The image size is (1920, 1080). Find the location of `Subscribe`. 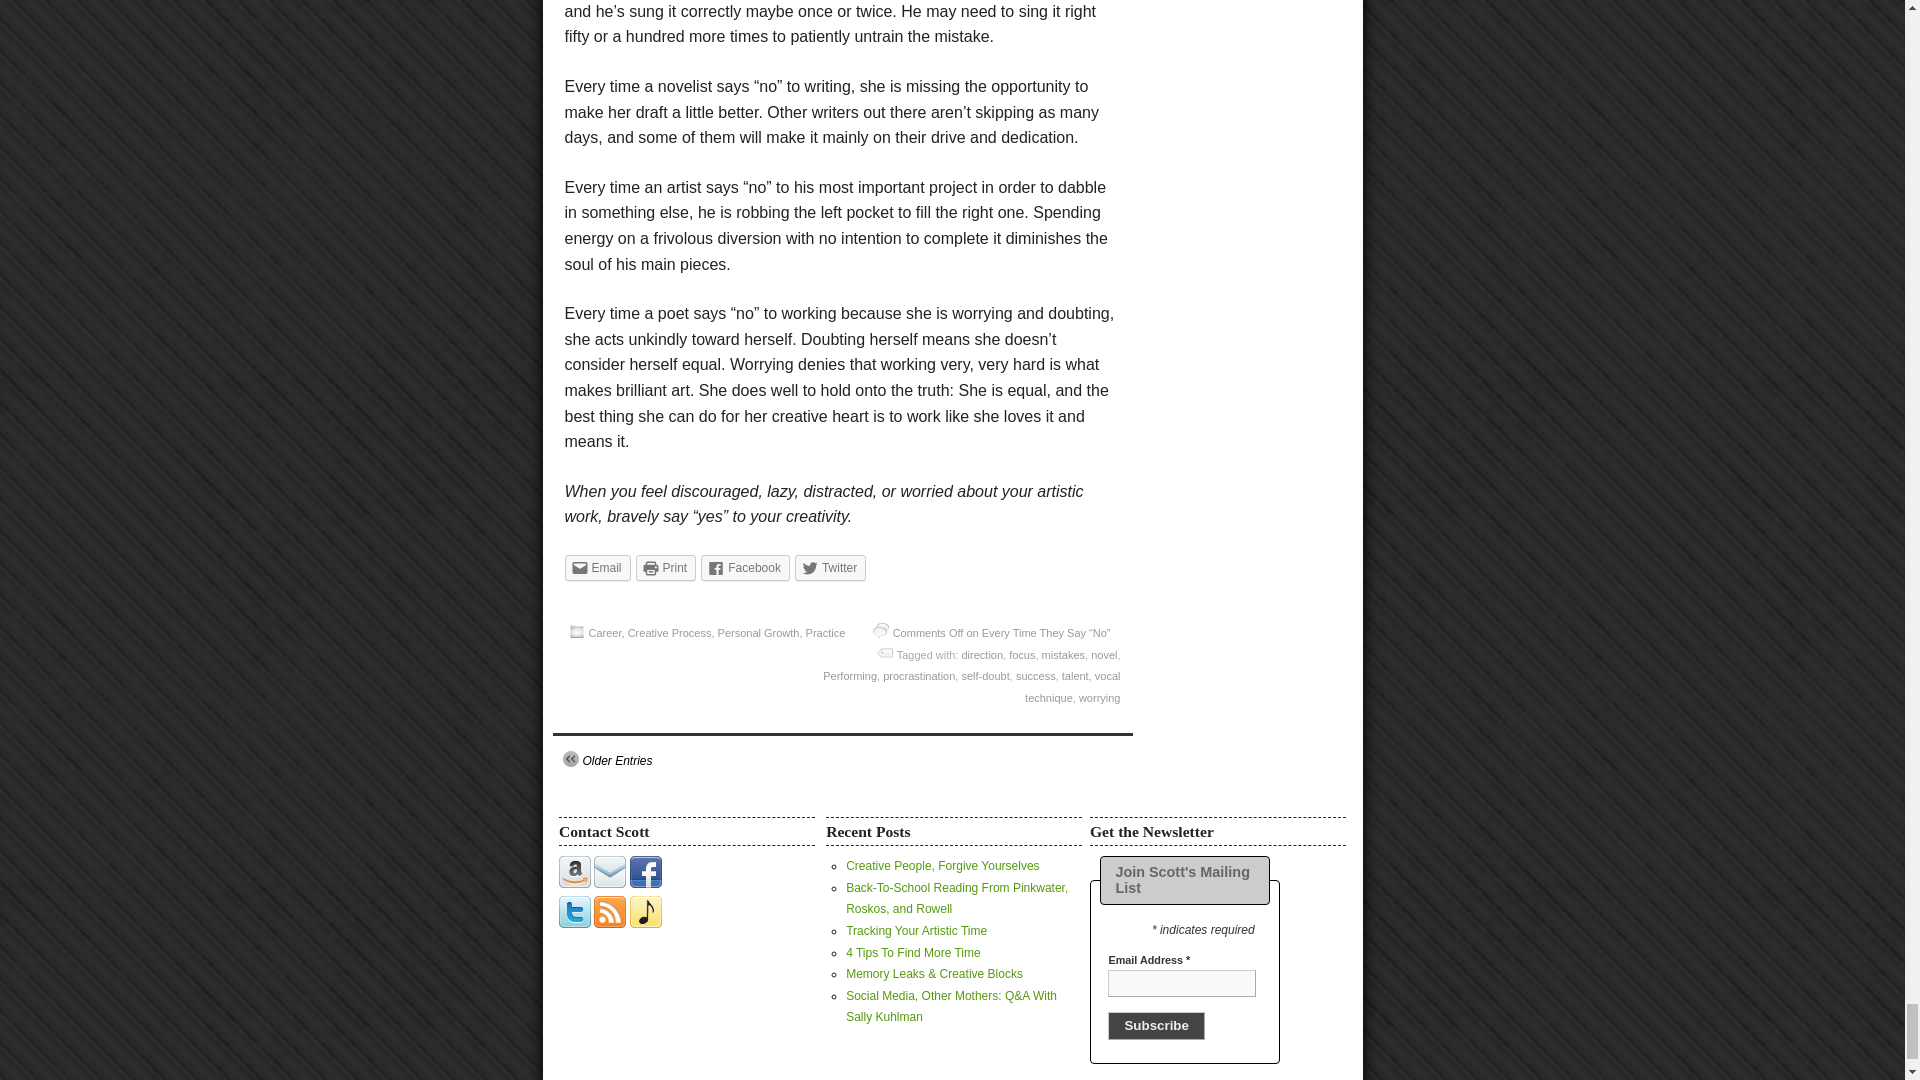

Subscribe is located at coordinates (1155, 1026).